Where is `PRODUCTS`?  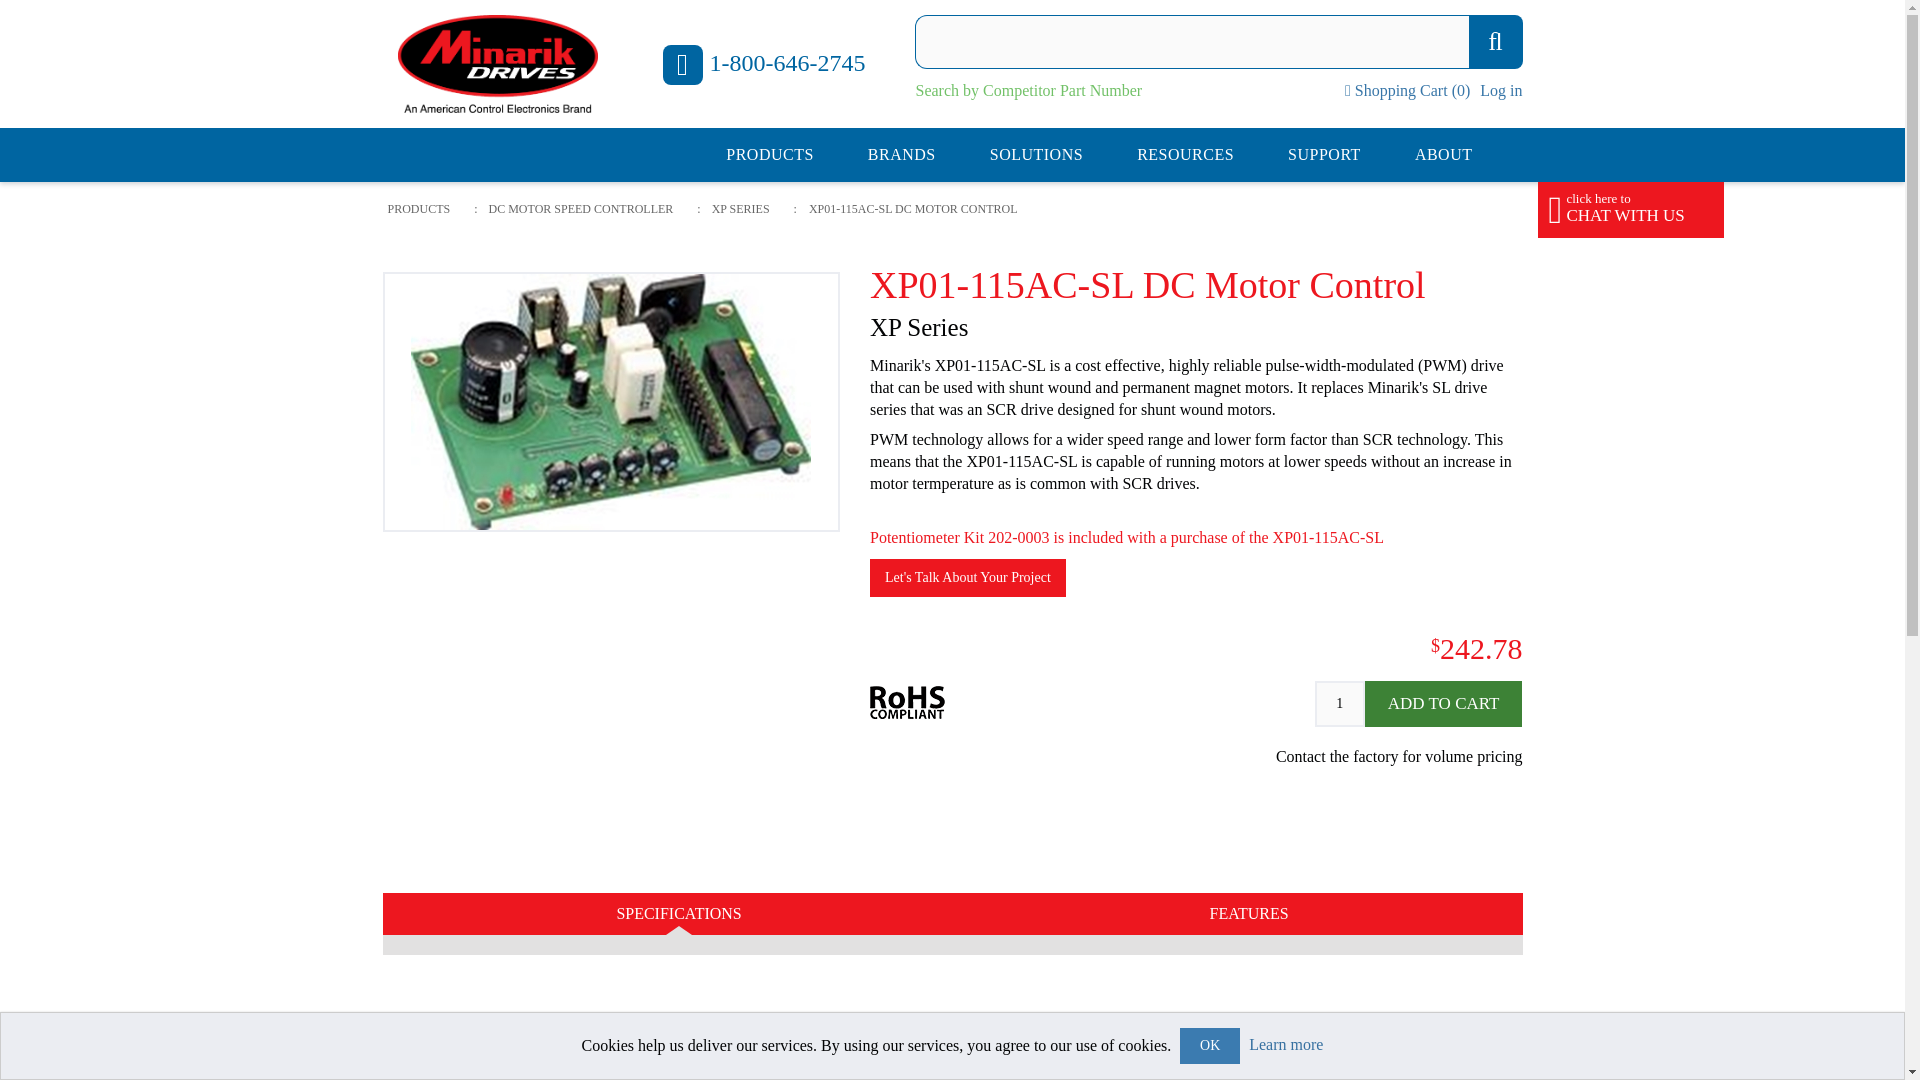 PRODUCTS is located at coordinates (770, 154).